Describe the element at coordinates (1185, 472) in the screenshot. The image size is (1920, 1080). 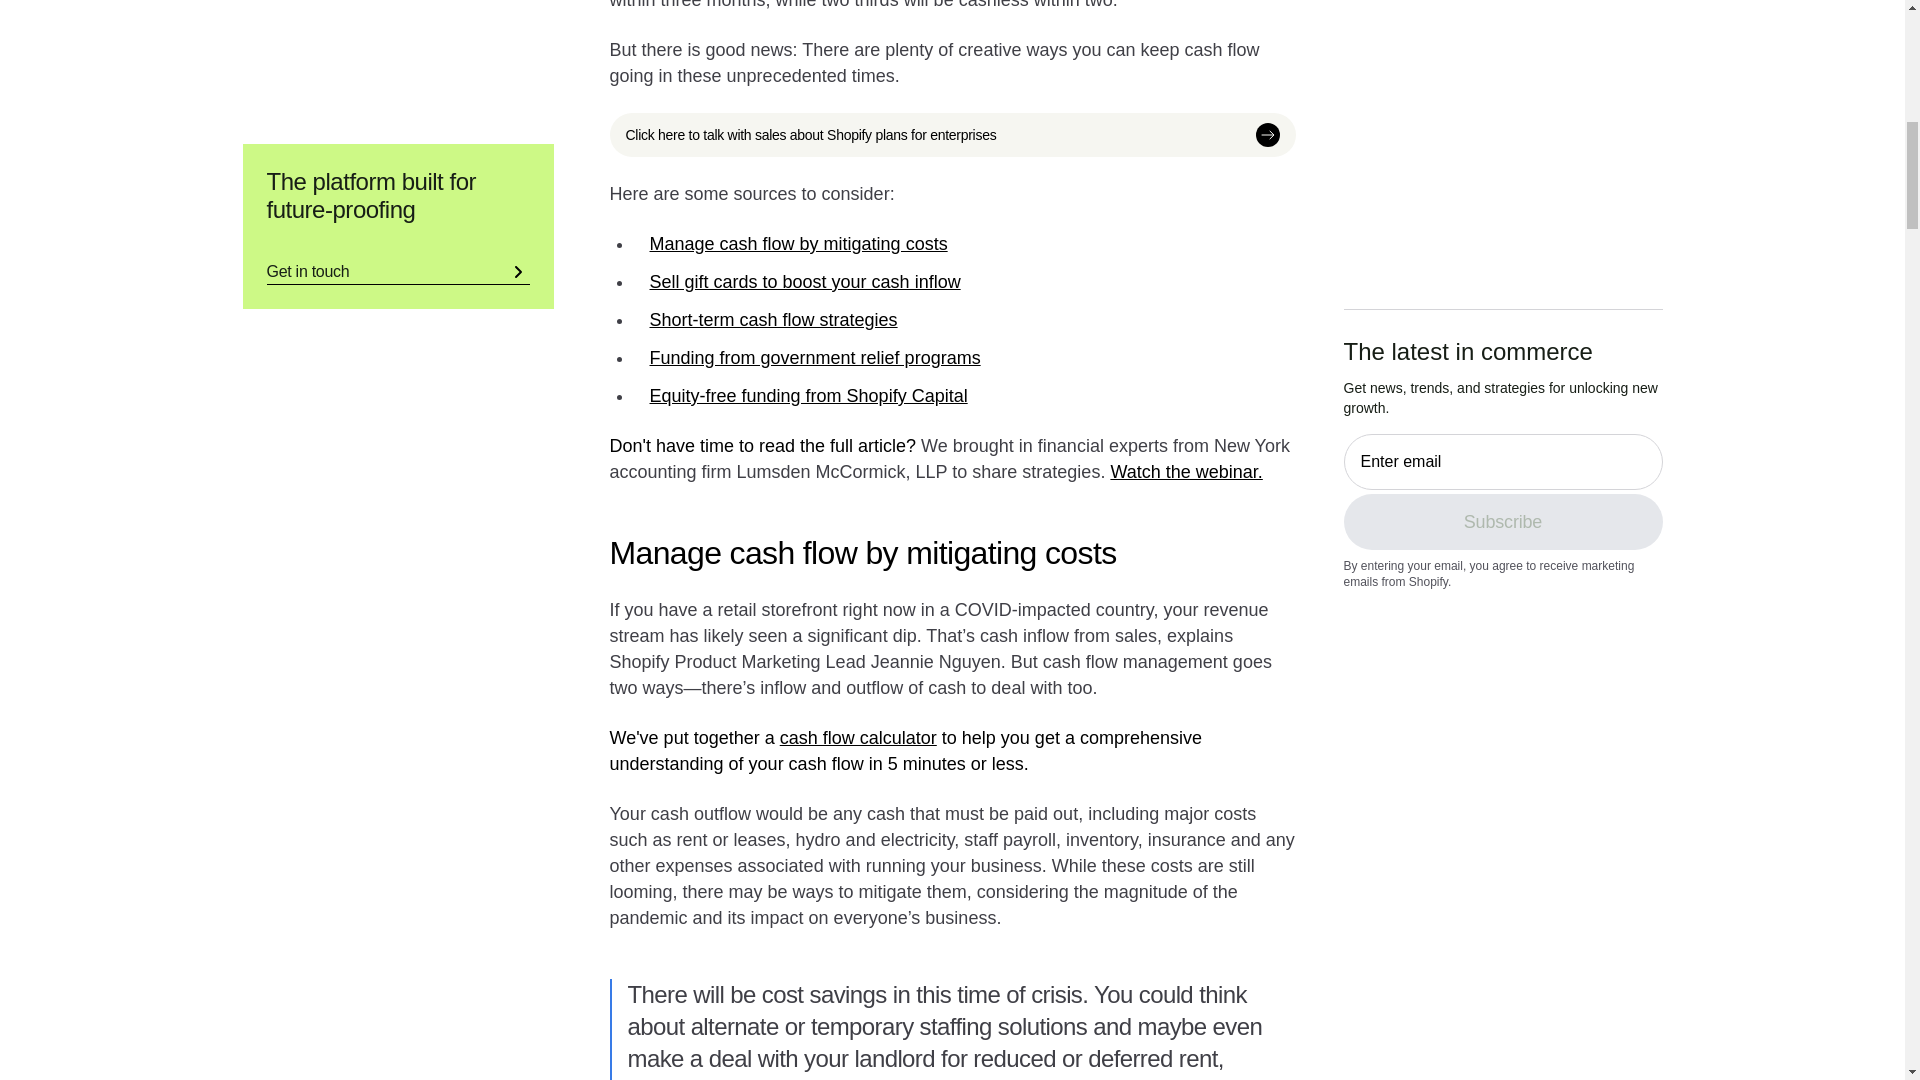
I see `shopify plus finance webinar` at that location.